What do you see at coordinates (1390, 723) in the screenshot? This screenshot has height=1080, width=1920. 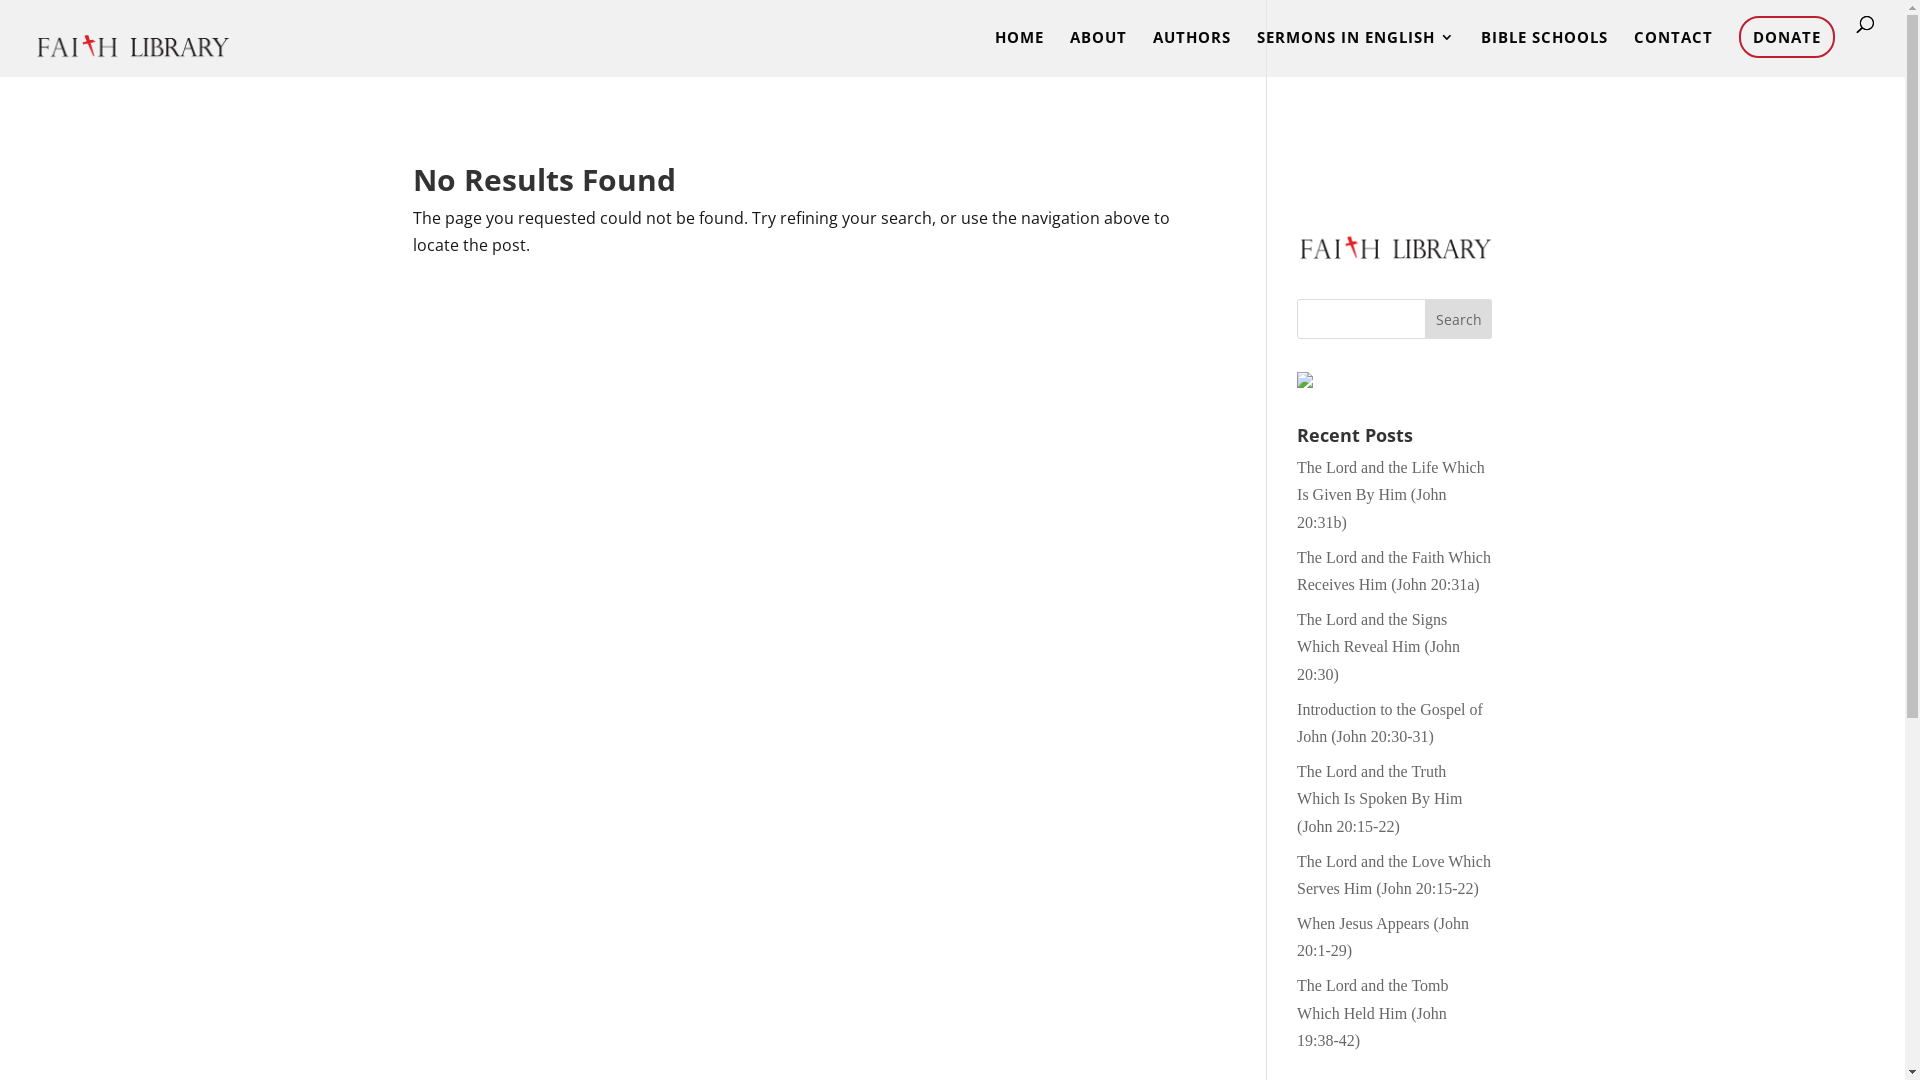 I see `Introduction to the Gospel of John (John 20:30-31)` at bounding box center [1390, 723].